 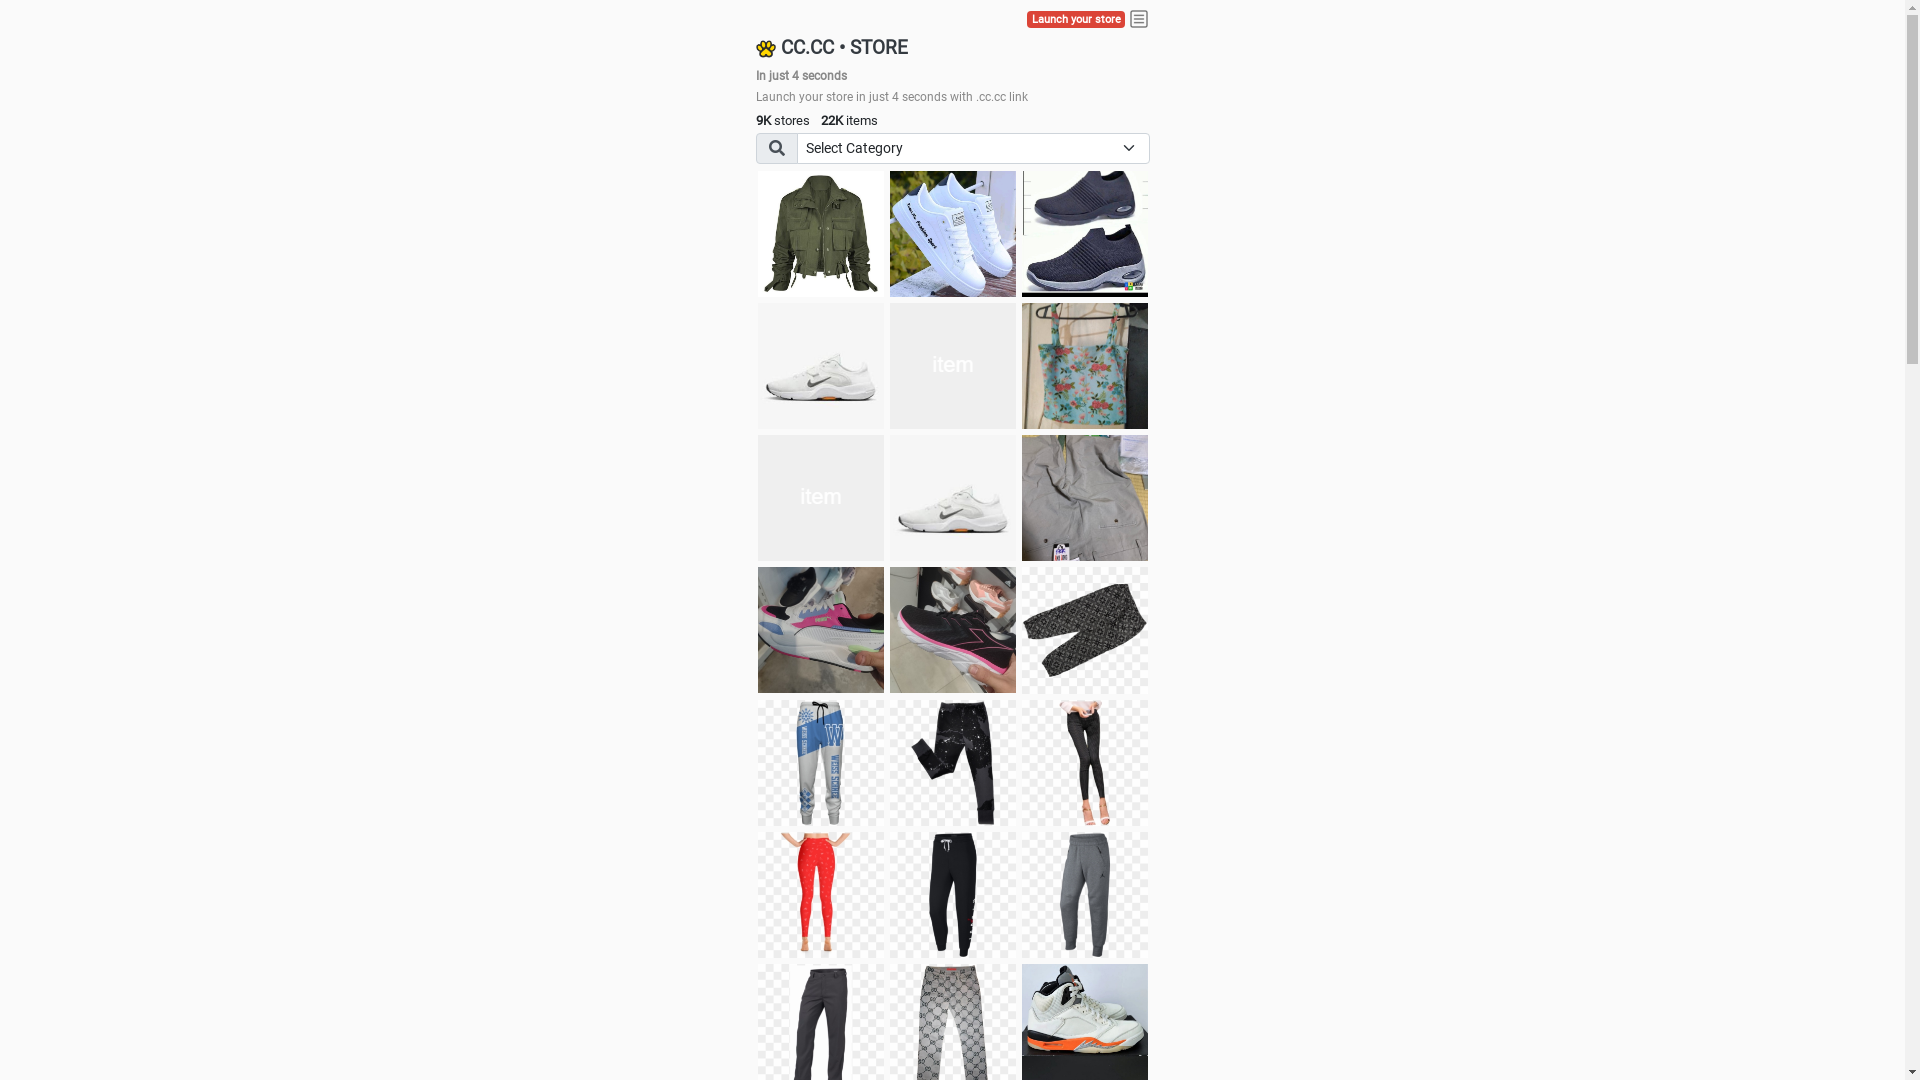 I want to click on Zapatillas, so click(x=953, y=630).